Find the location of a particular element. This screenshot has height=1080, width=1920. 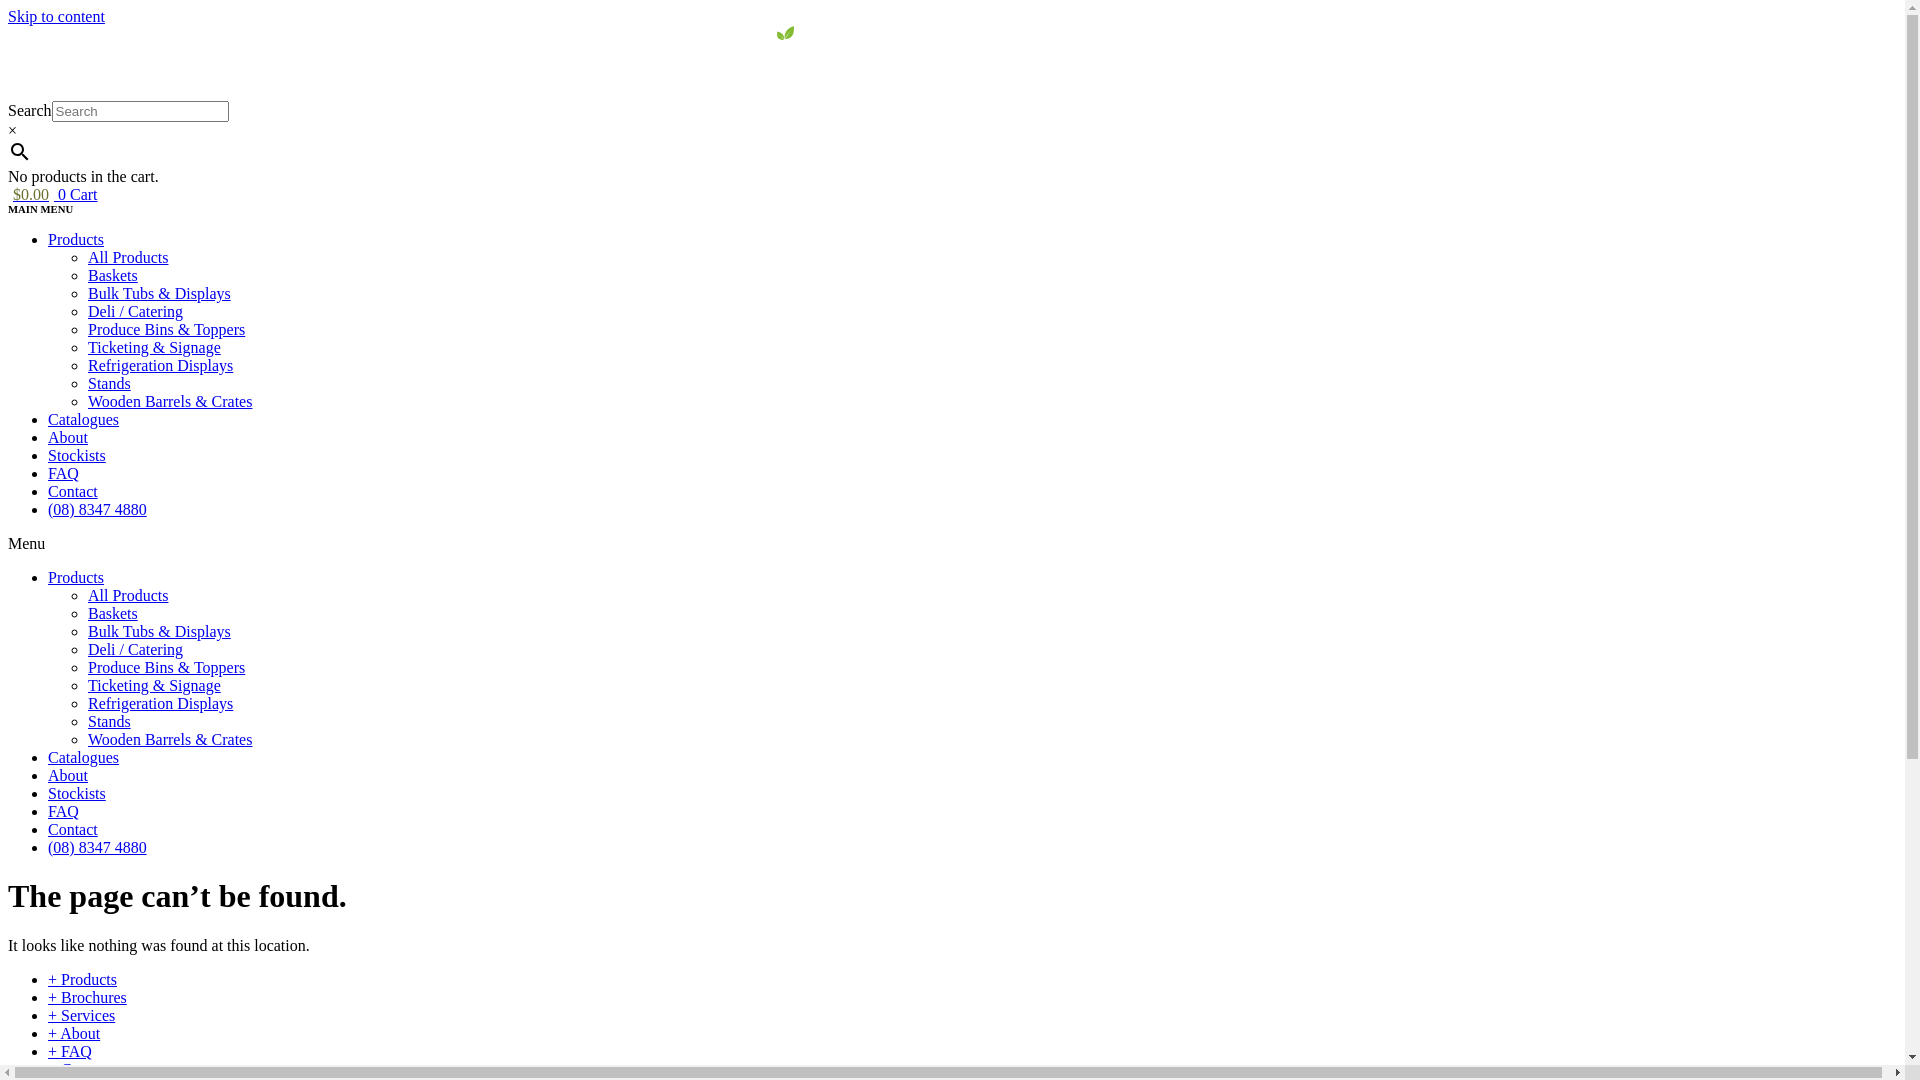

All Products is located at coordinates (128, 596).